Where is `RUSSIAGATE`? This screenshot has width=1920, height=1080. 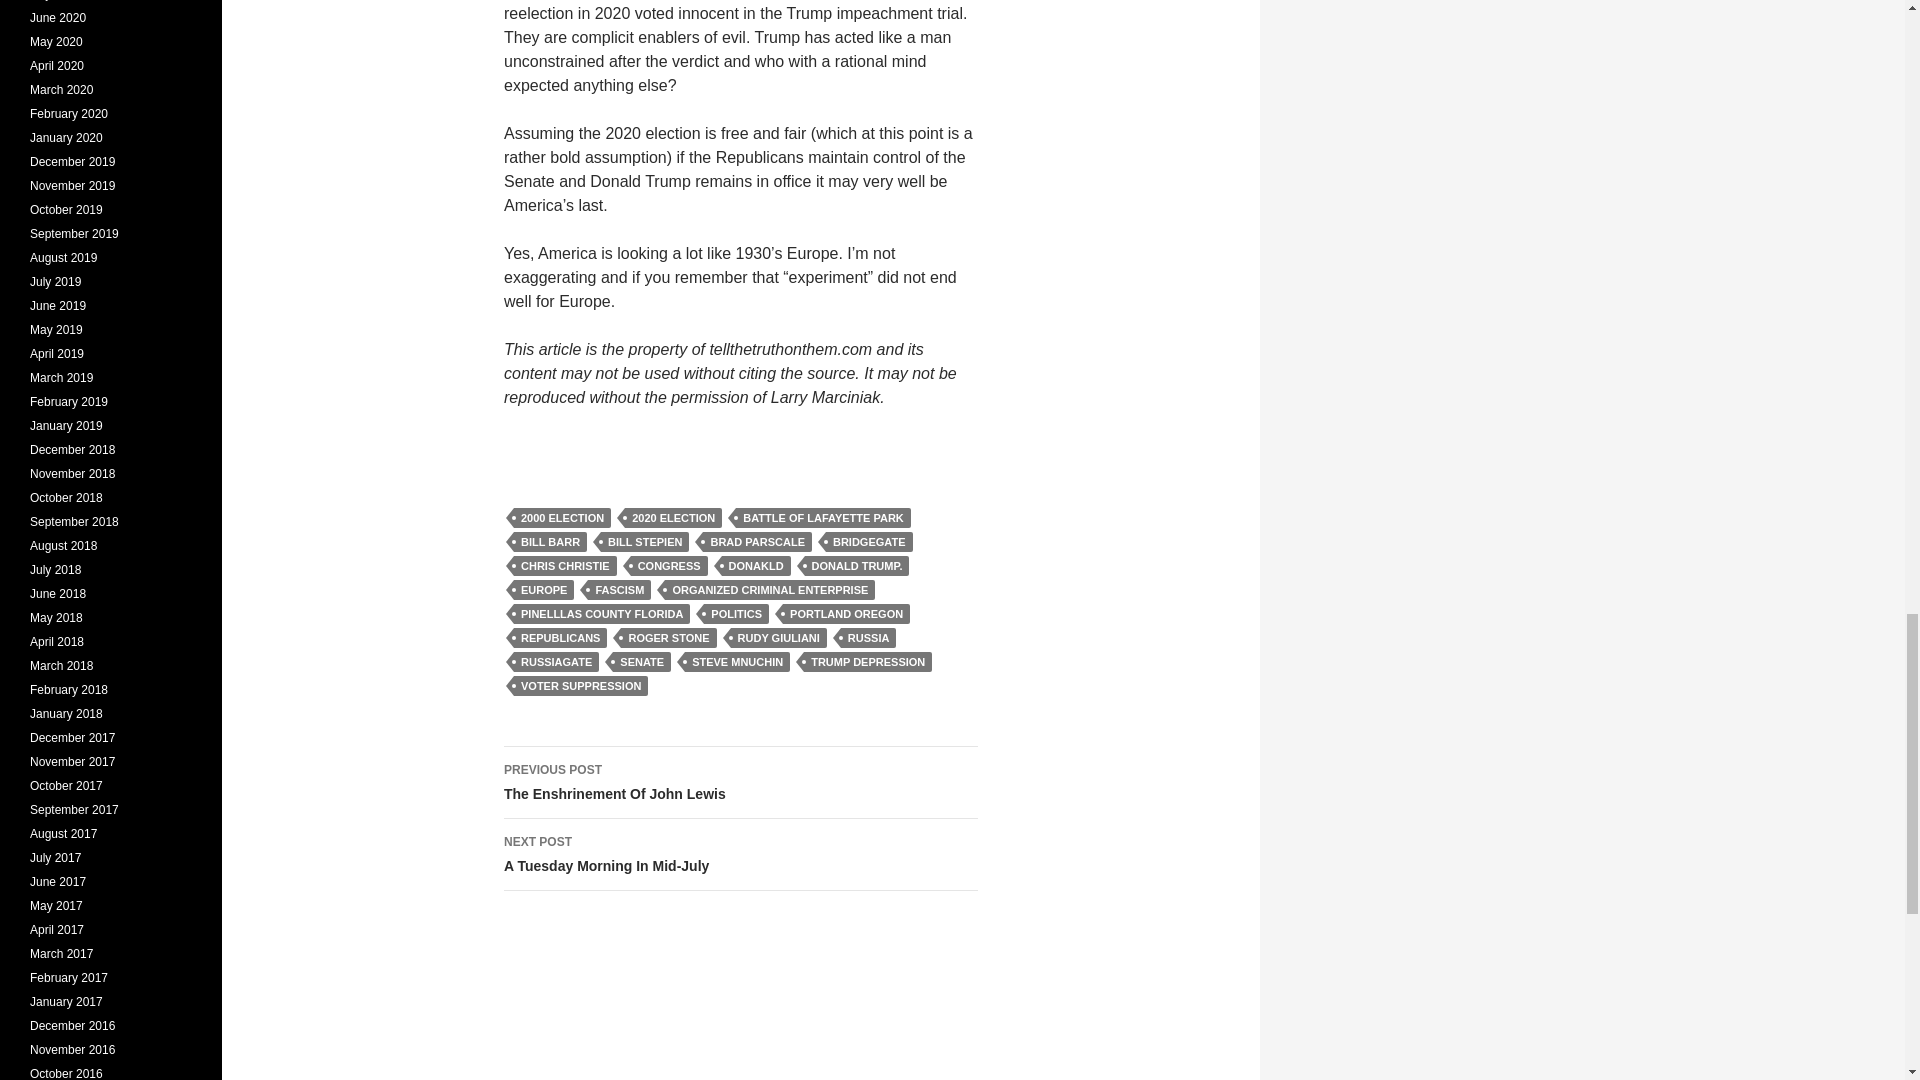 RUSSIAGATE is located at coordinates (556, 662).